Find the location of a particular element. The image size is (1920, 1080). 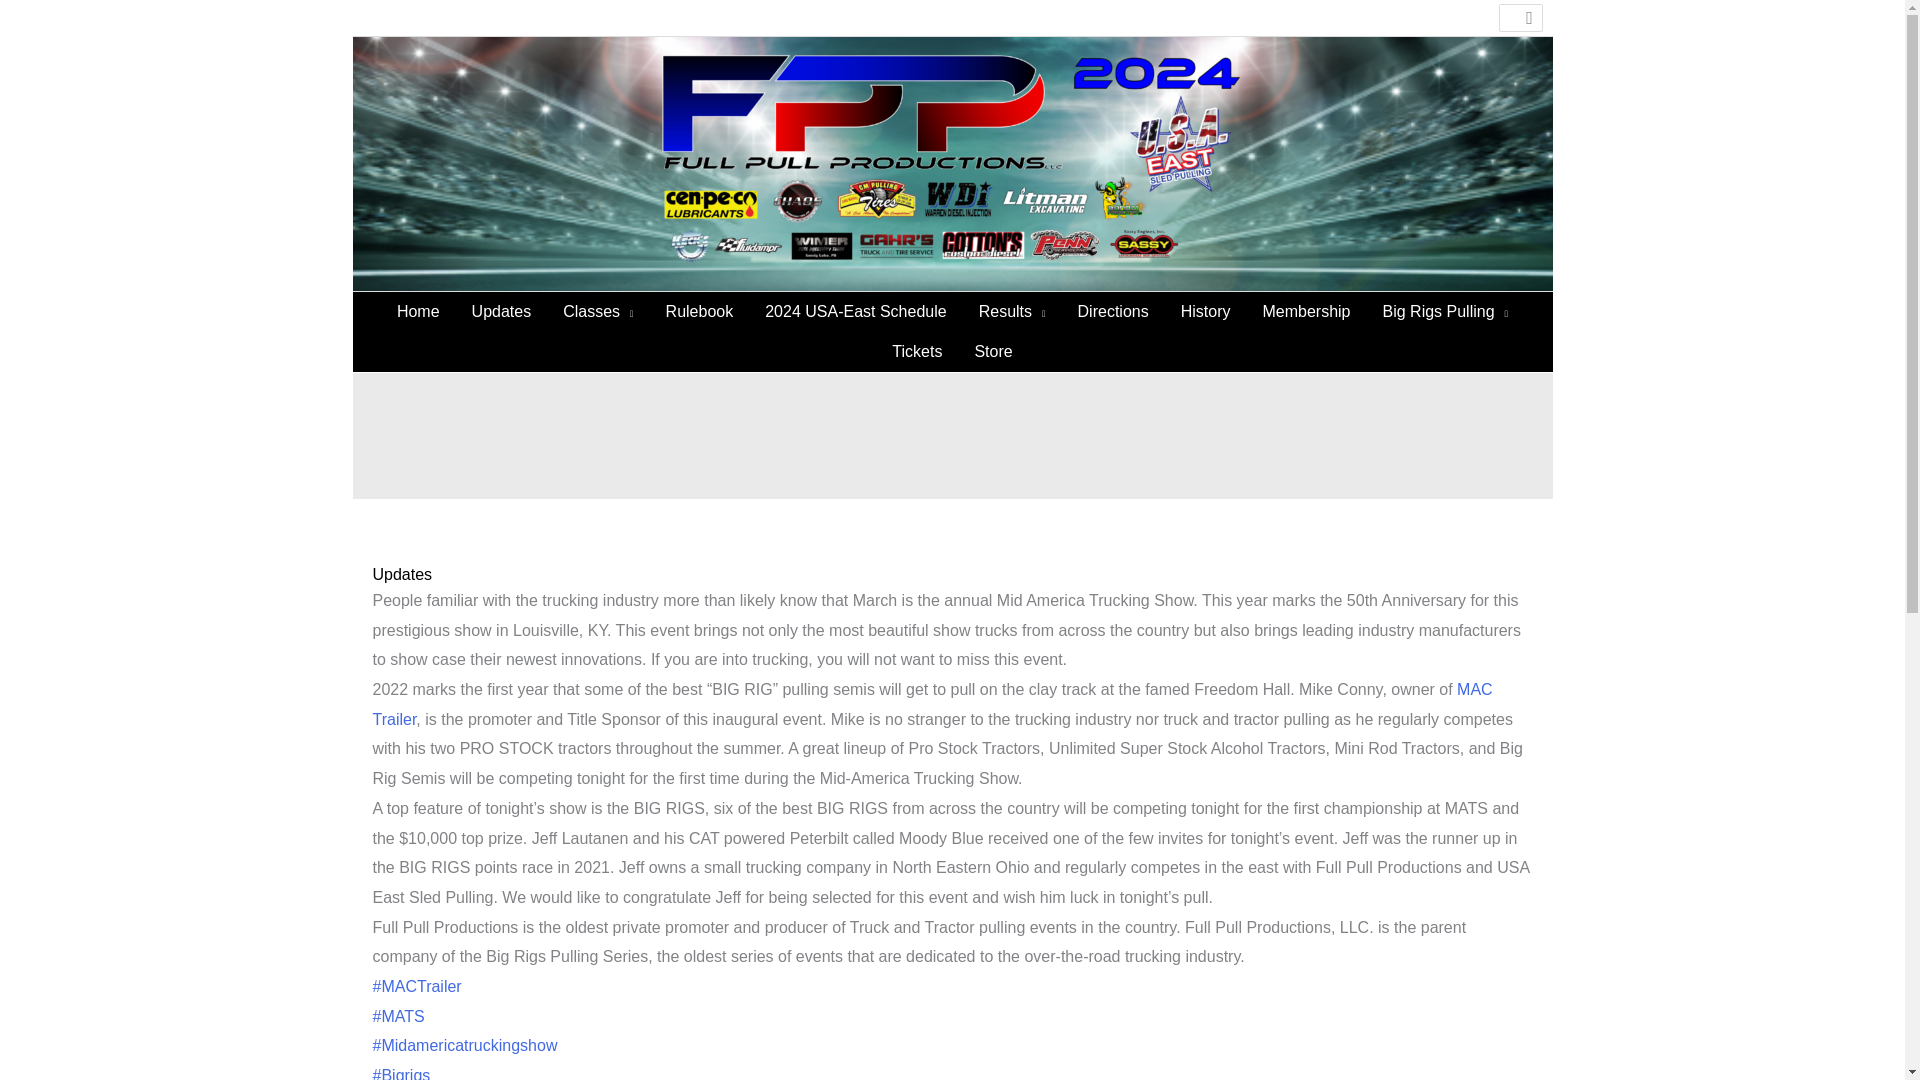

Store is located at coordinates (992, 351).